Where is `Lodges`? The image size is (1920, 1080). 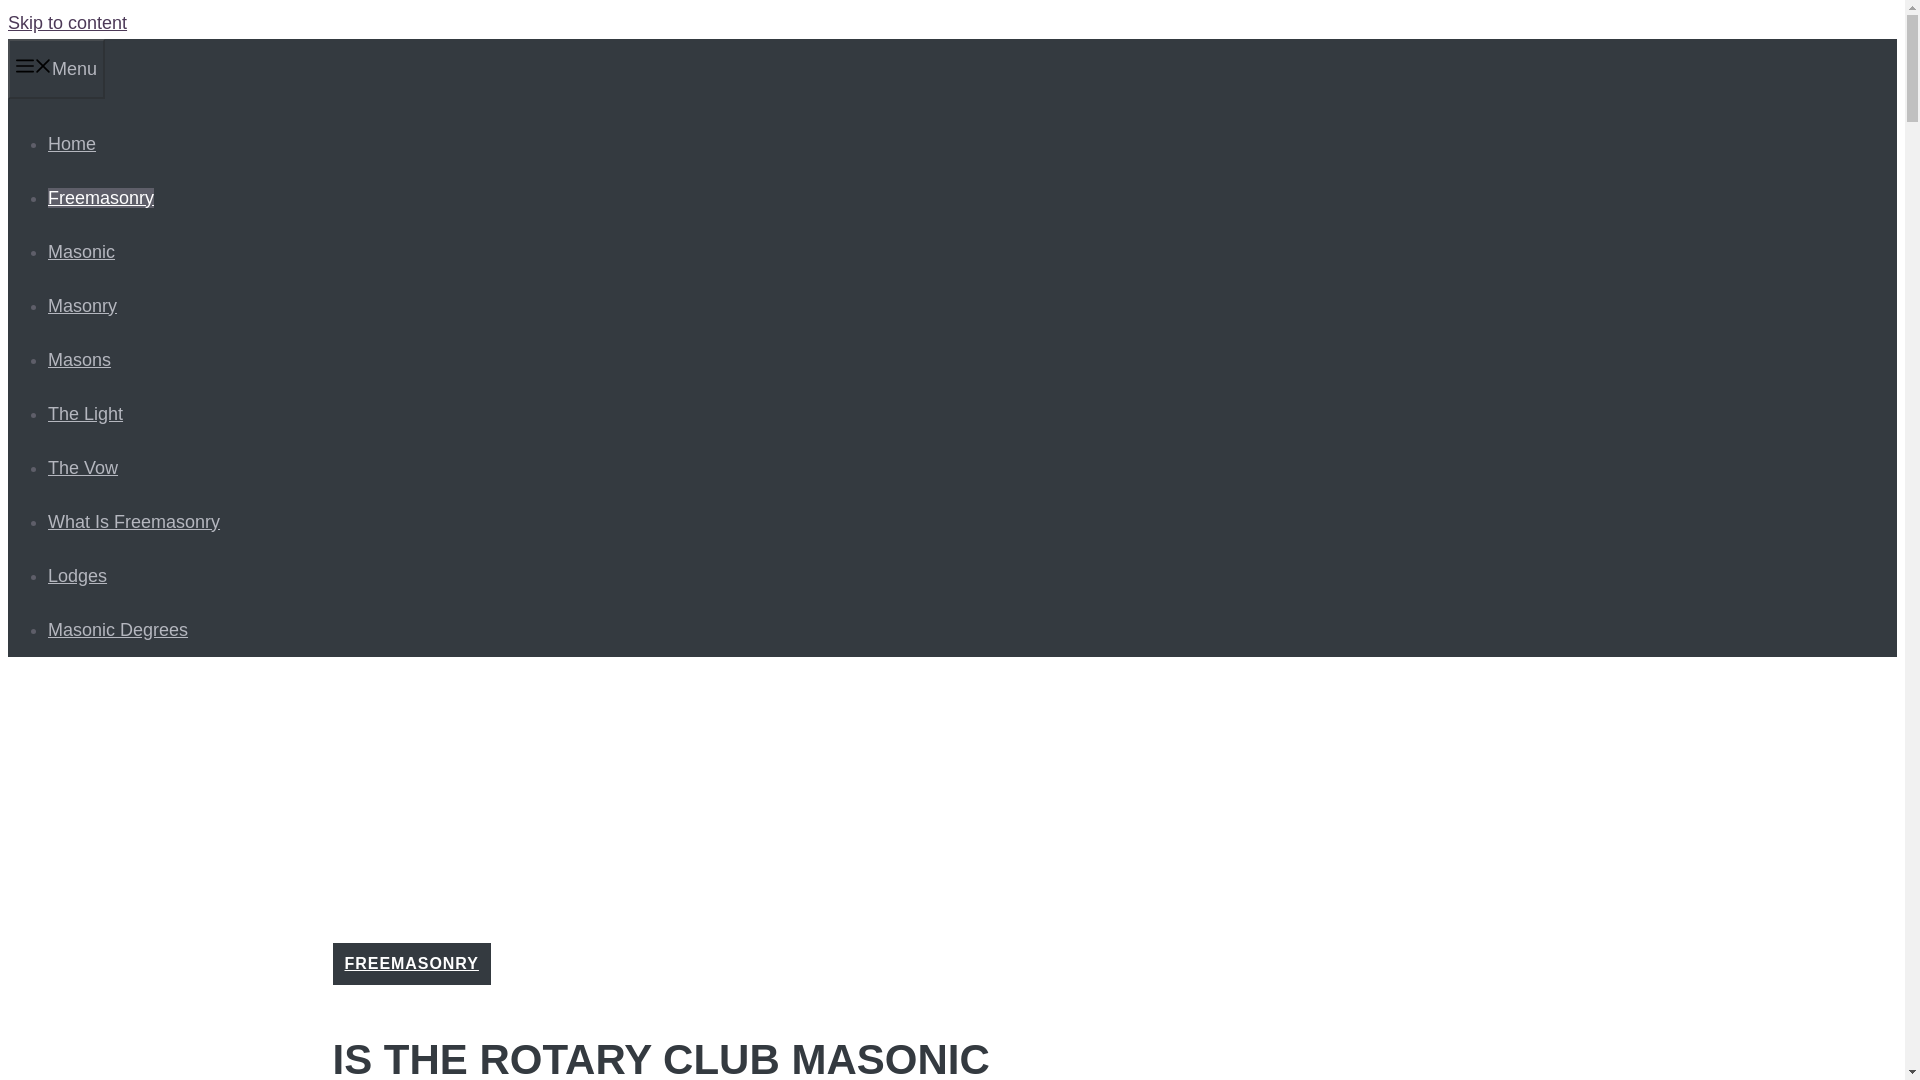
Lodges is located at coordinates (78, 576).